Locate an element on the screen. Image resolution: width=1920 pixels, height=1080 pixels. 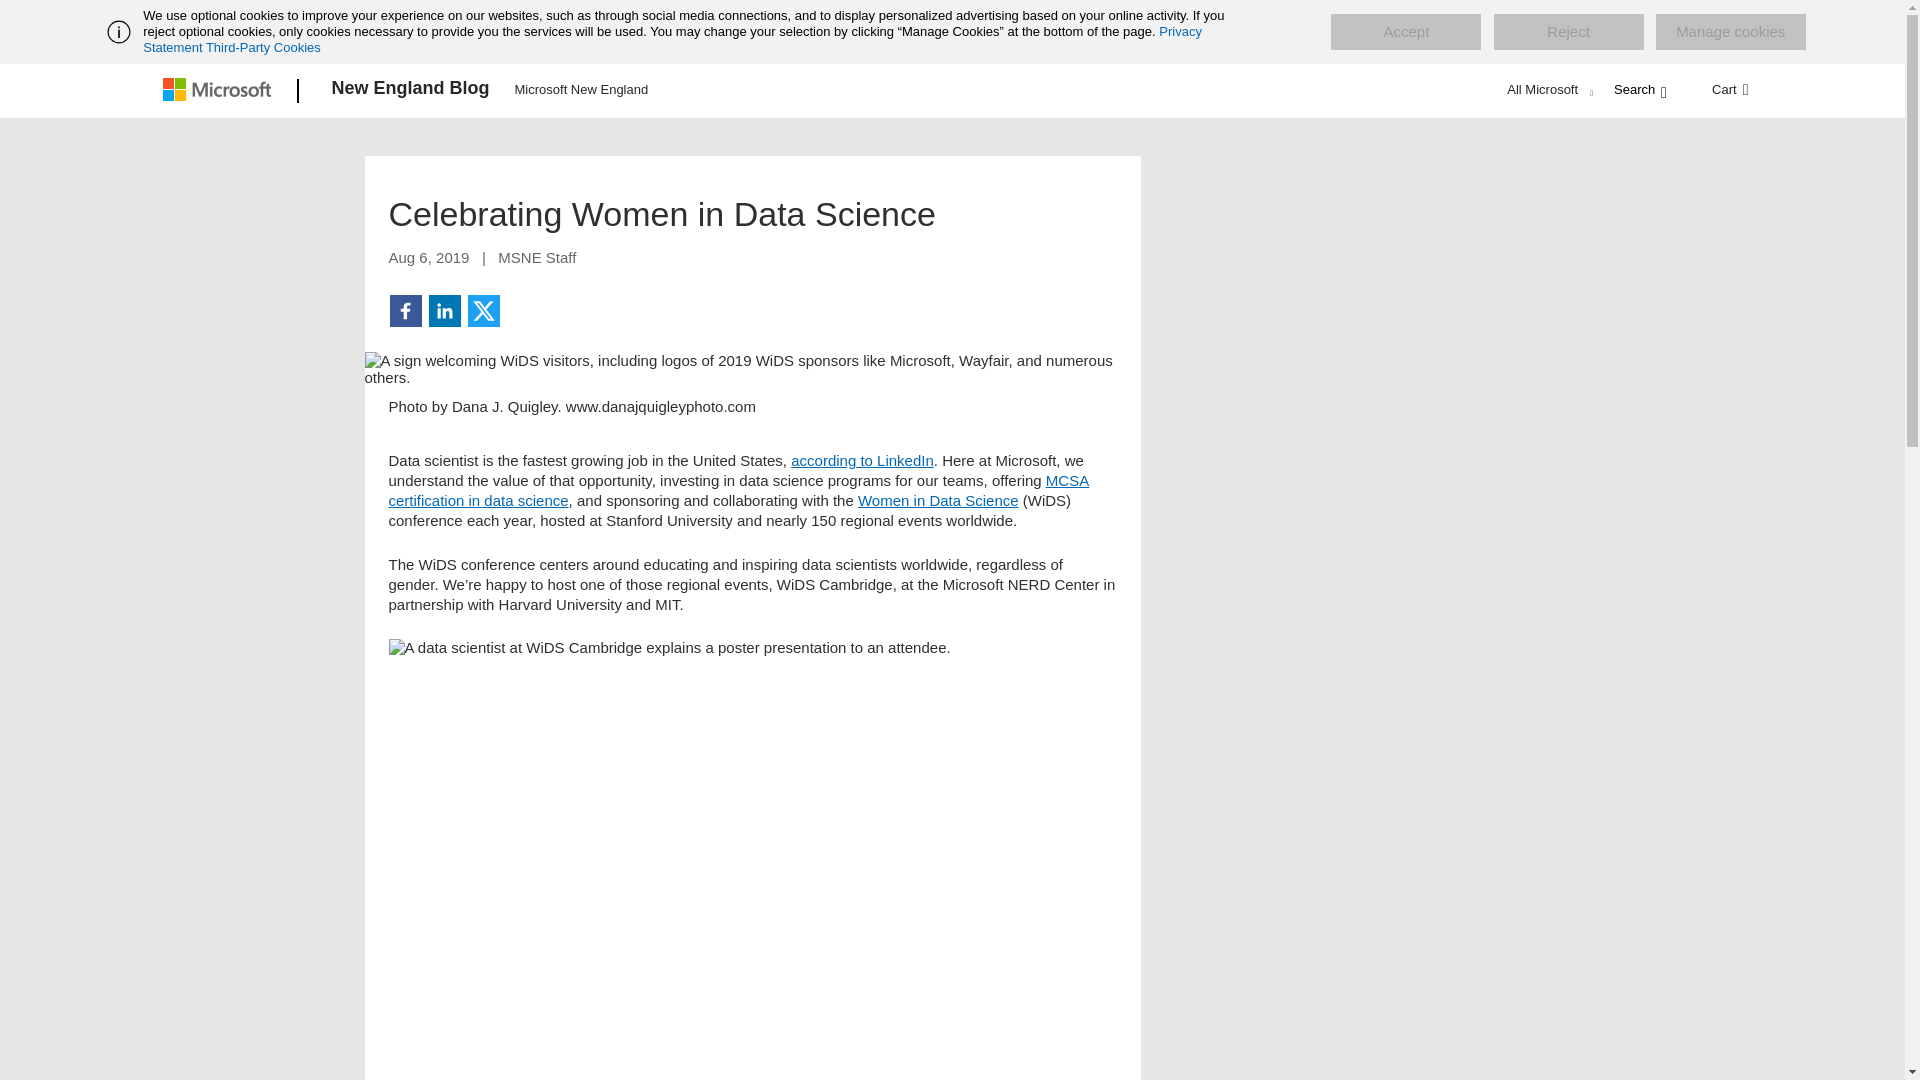
Reject is located at coordinates (1568, 32).